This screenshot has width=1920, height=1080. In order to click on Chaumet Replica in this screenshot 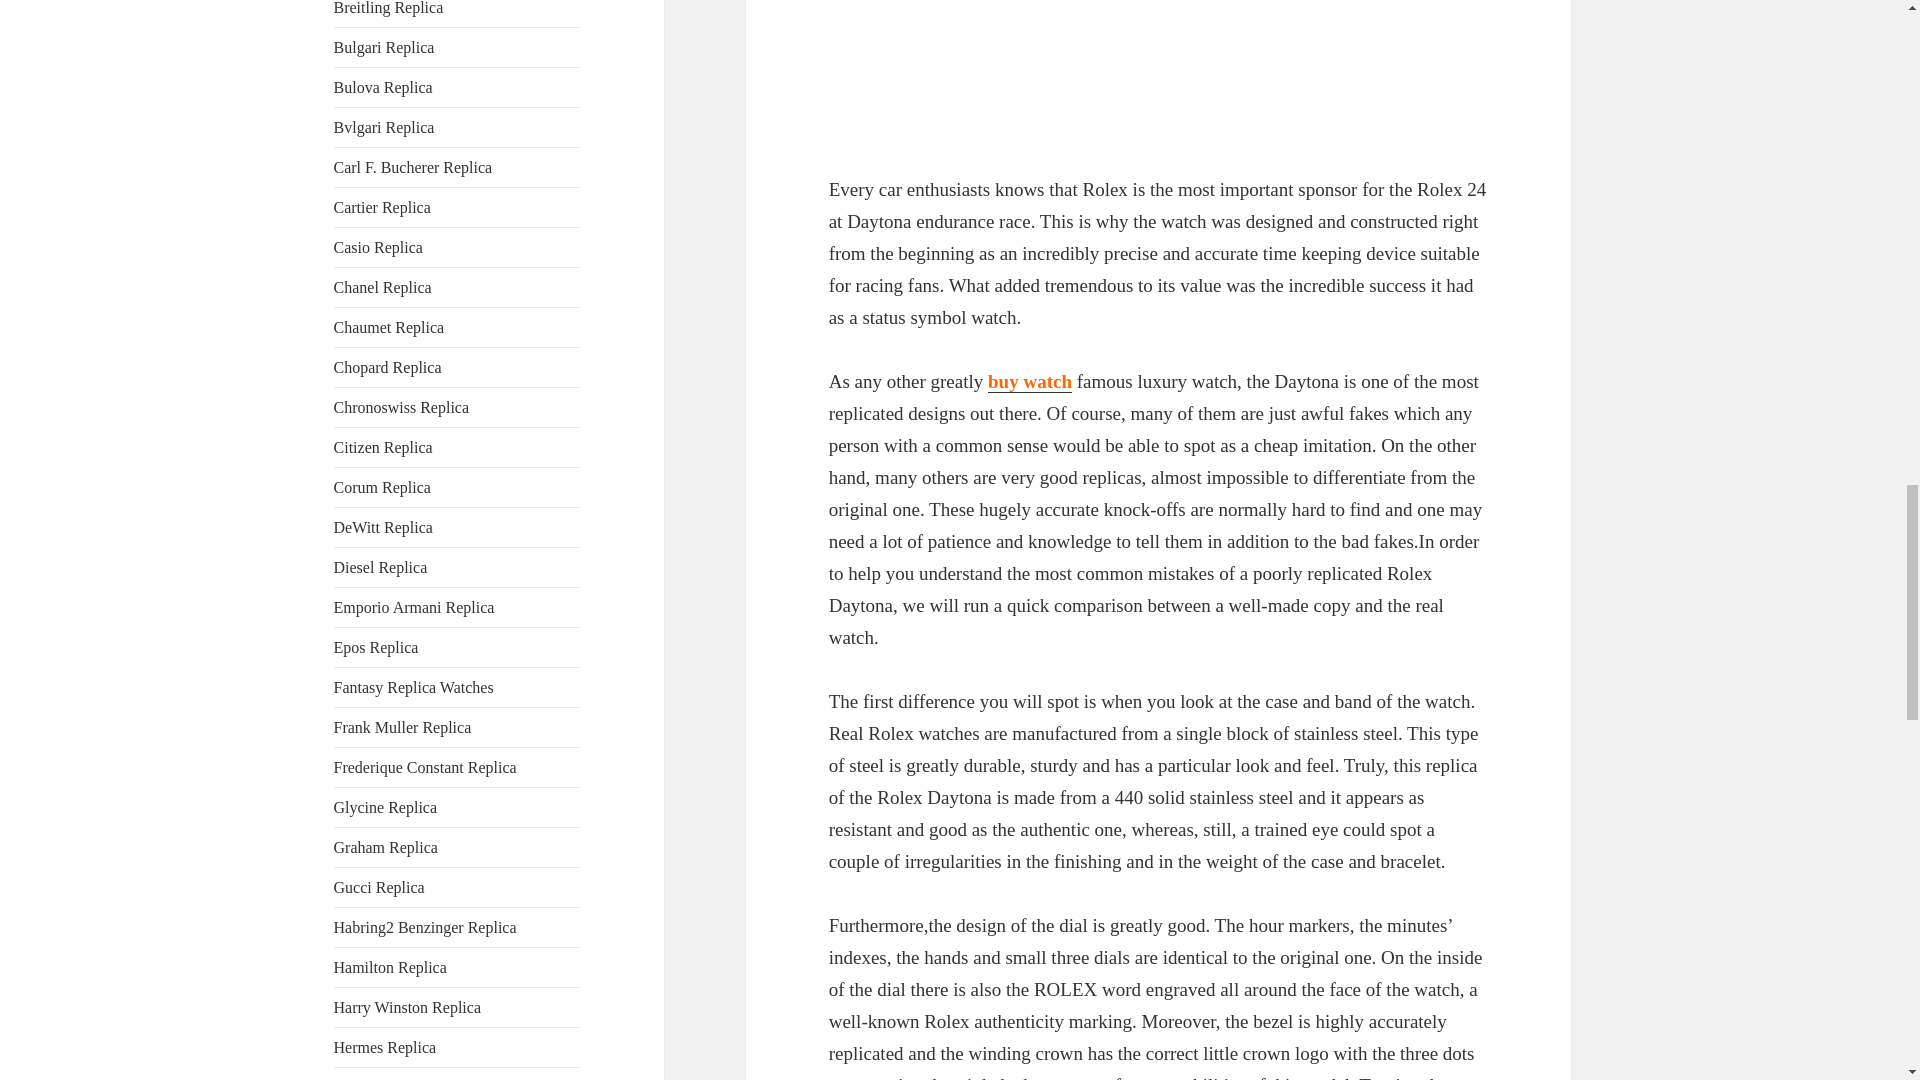, I will do `click(390, 326)`.